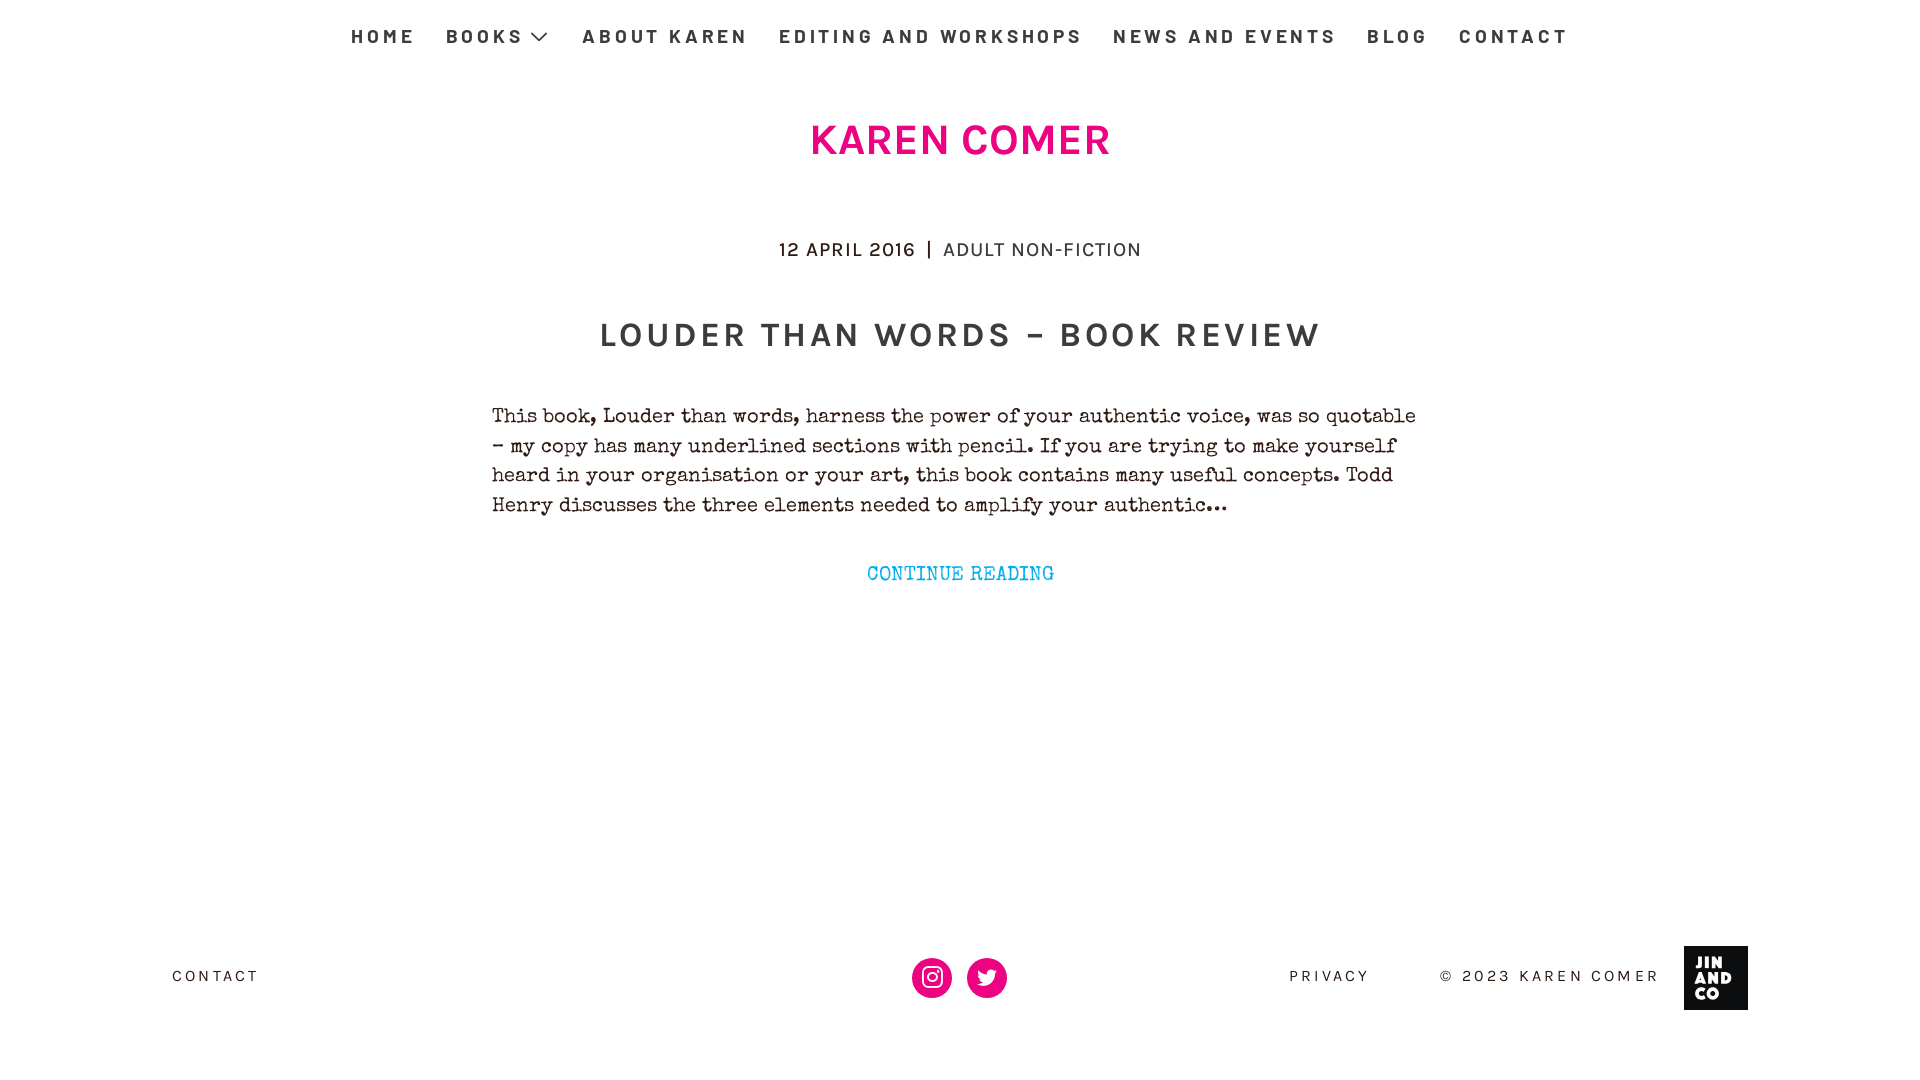 This screenshot has height=1080, width=1920. What do you see at coordinates (216, 976) in the screenshot?
I see `CONTACT` at bounding box center [216, 976].